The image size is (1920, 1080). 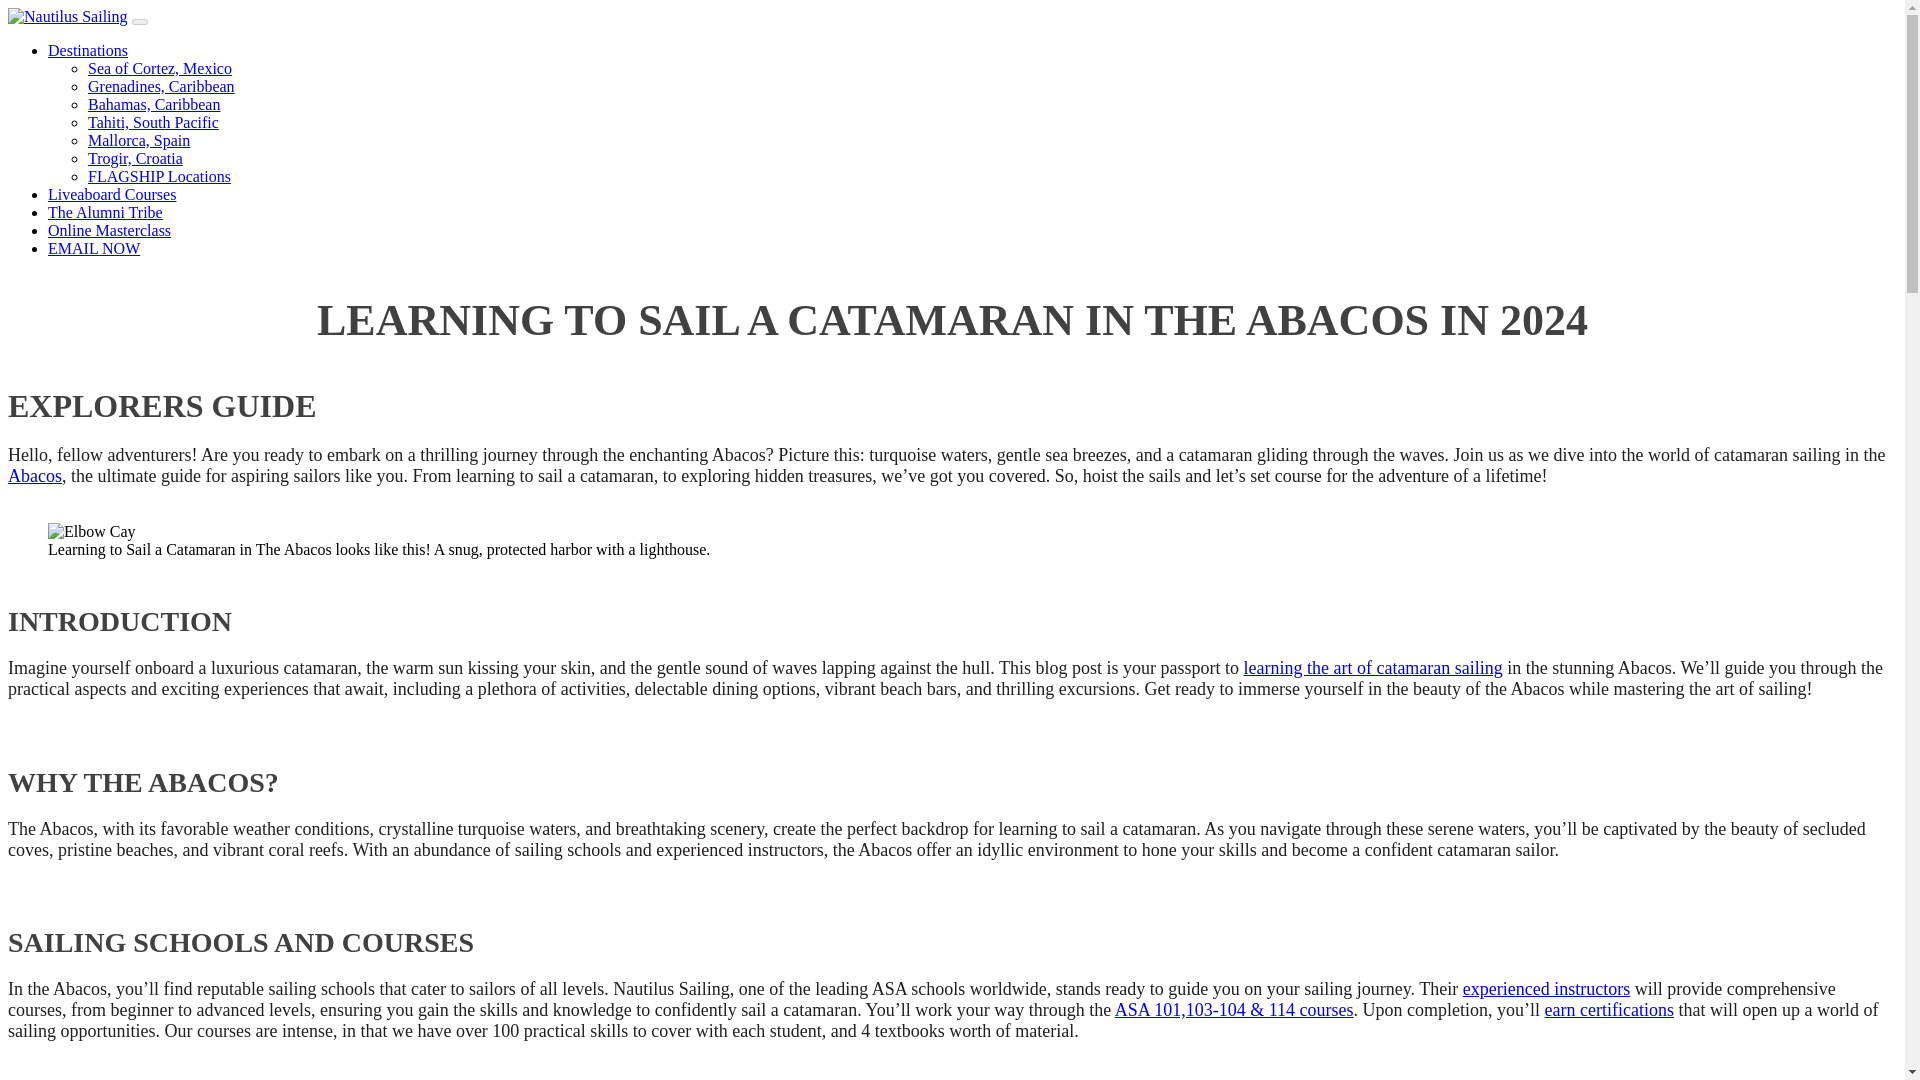 I want to click on Sea of Cortez, Mexico, so click(x=160, y=68).